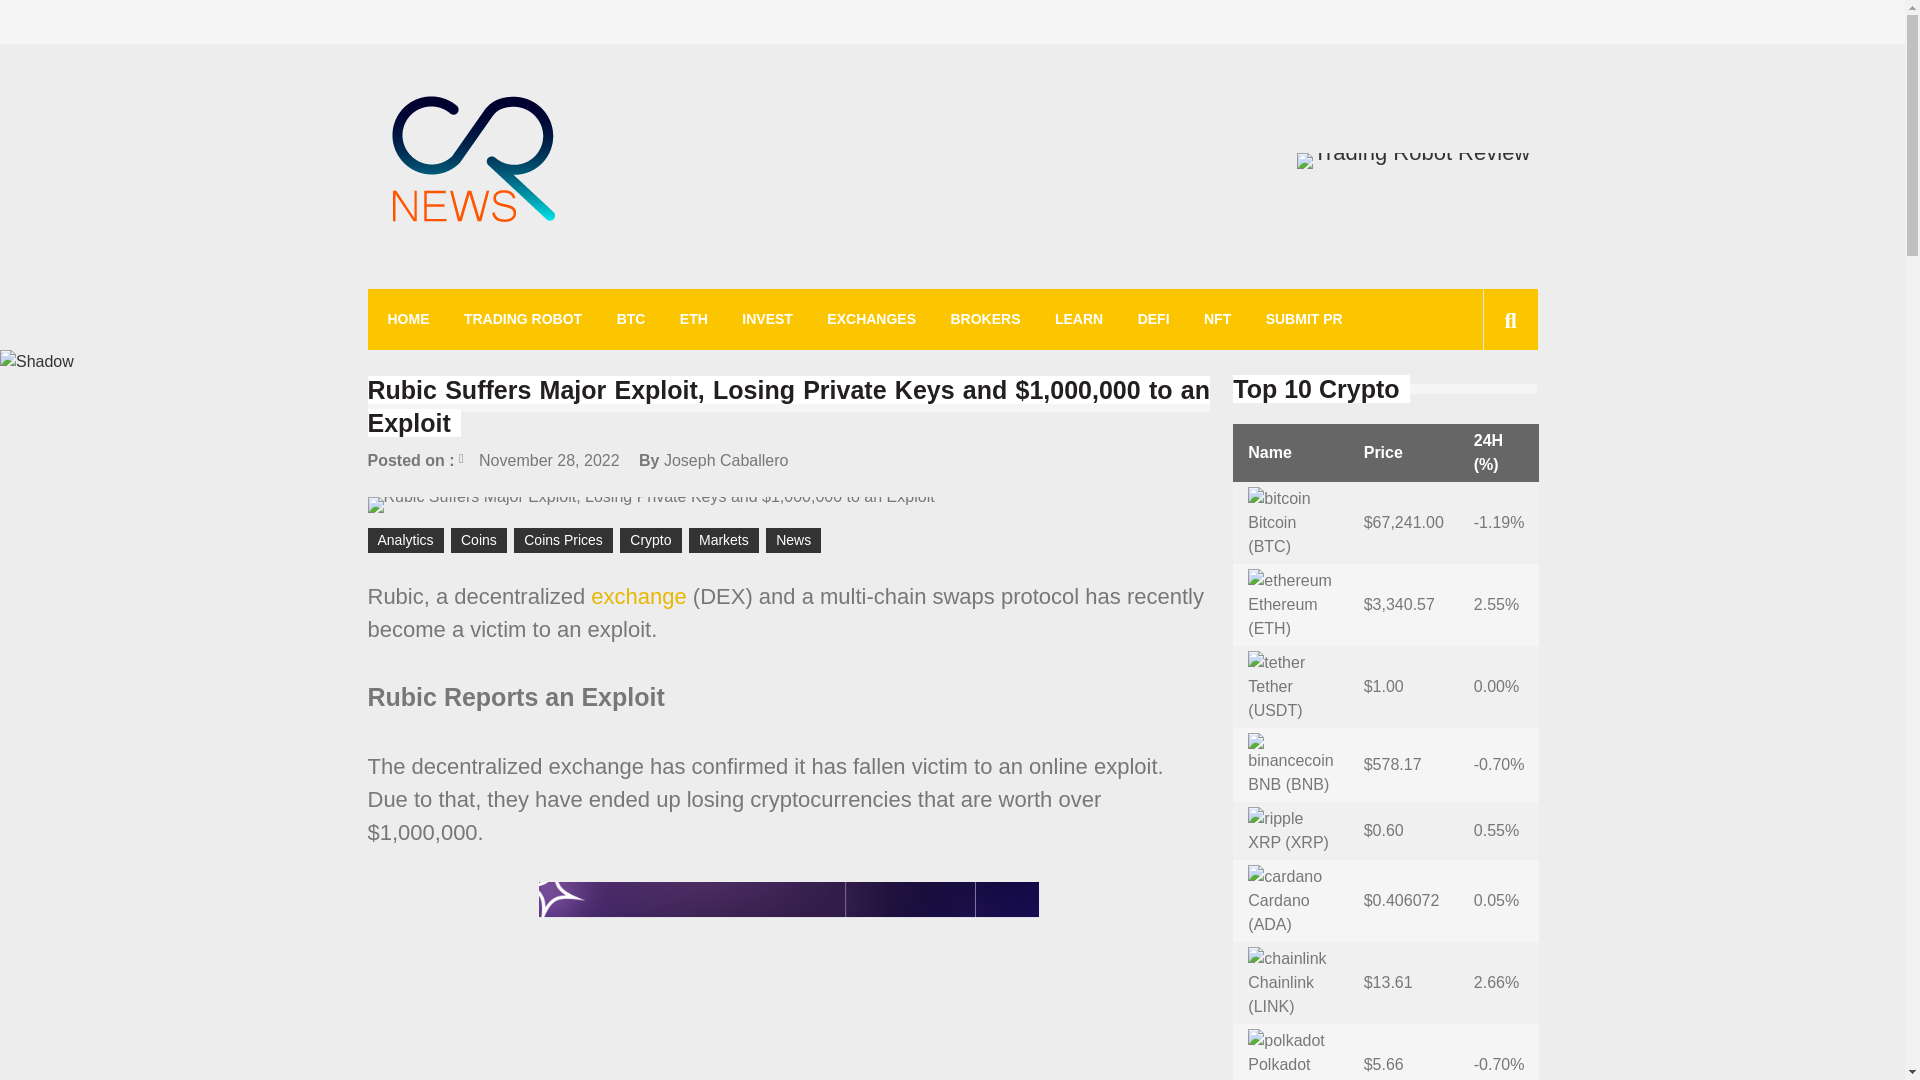  Describe the element at coordinates (1414, 160) in the screenshot. I see `Trading Robot Review` at that location.